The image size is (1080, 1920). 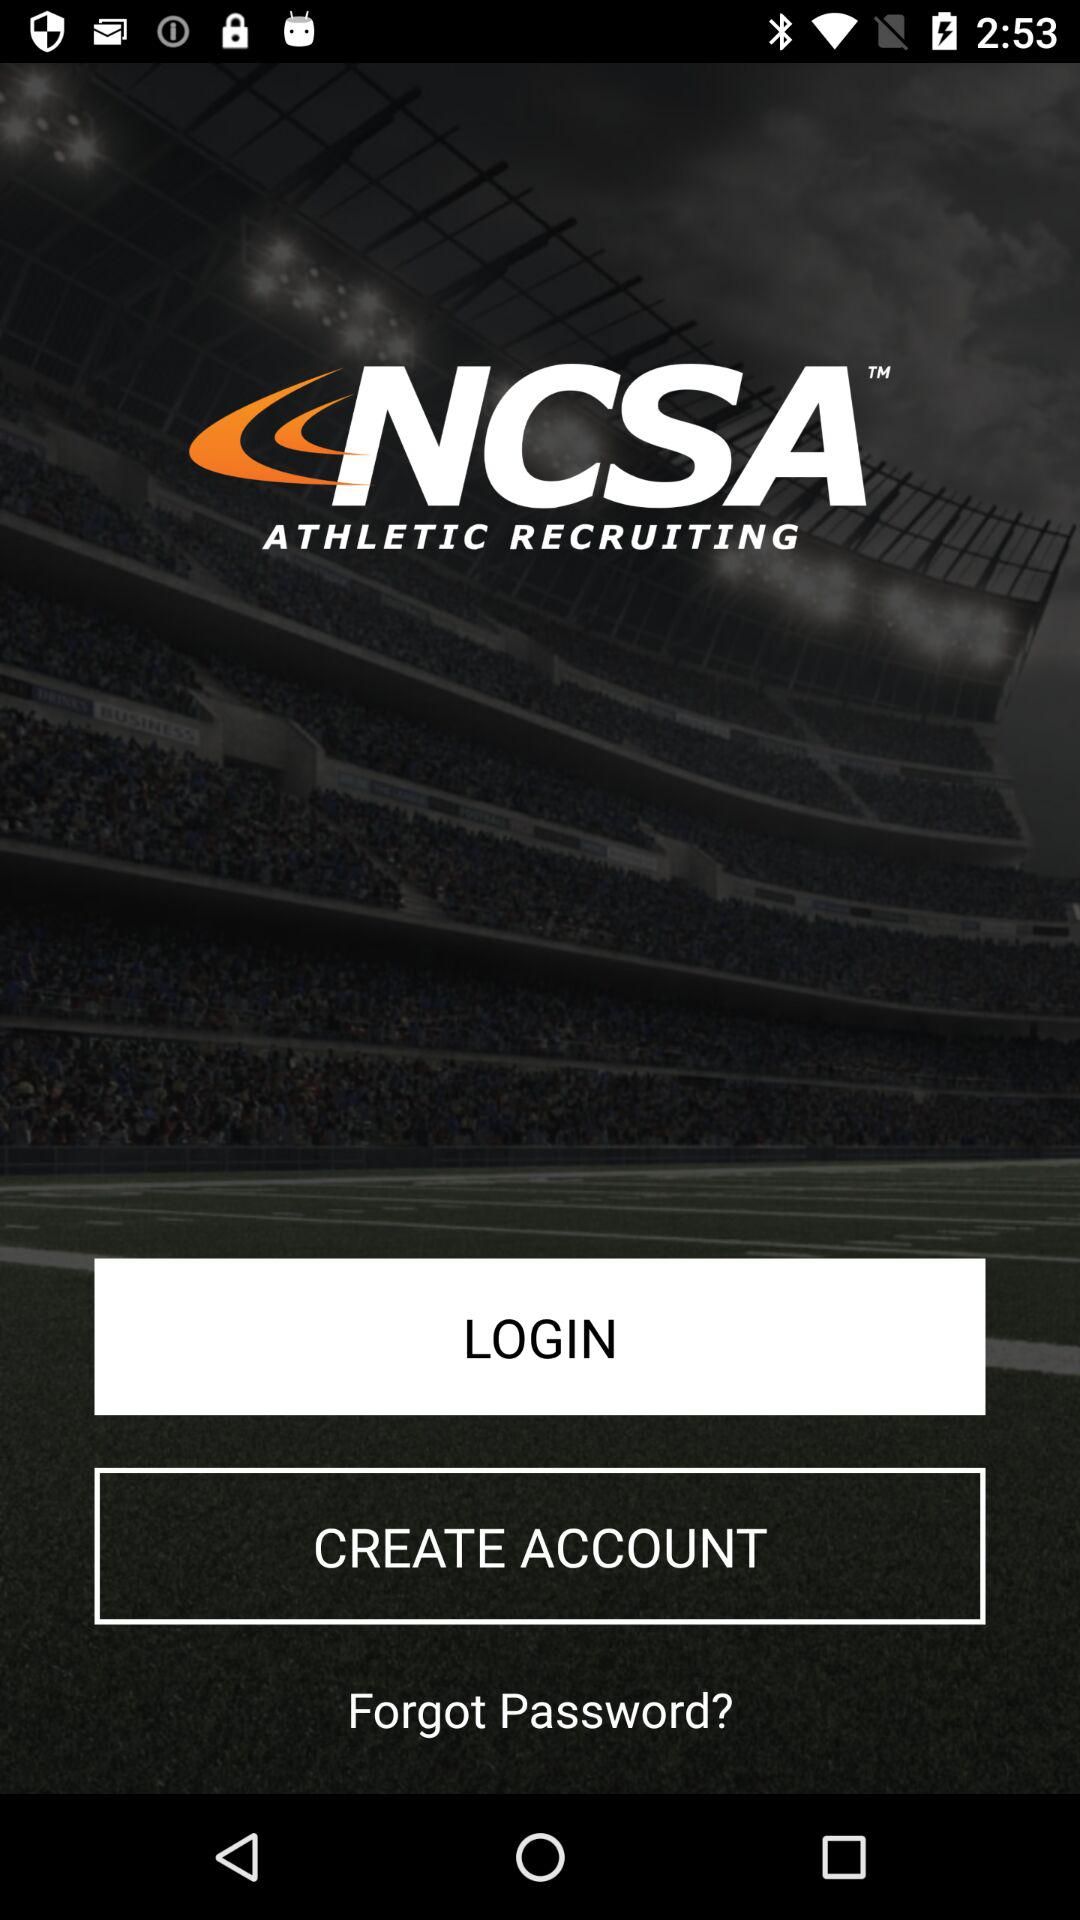 What do you see at coordinates (540, 1546) in the screenshot?
I see `press the app below login app` at bounding box center [540, 1546].